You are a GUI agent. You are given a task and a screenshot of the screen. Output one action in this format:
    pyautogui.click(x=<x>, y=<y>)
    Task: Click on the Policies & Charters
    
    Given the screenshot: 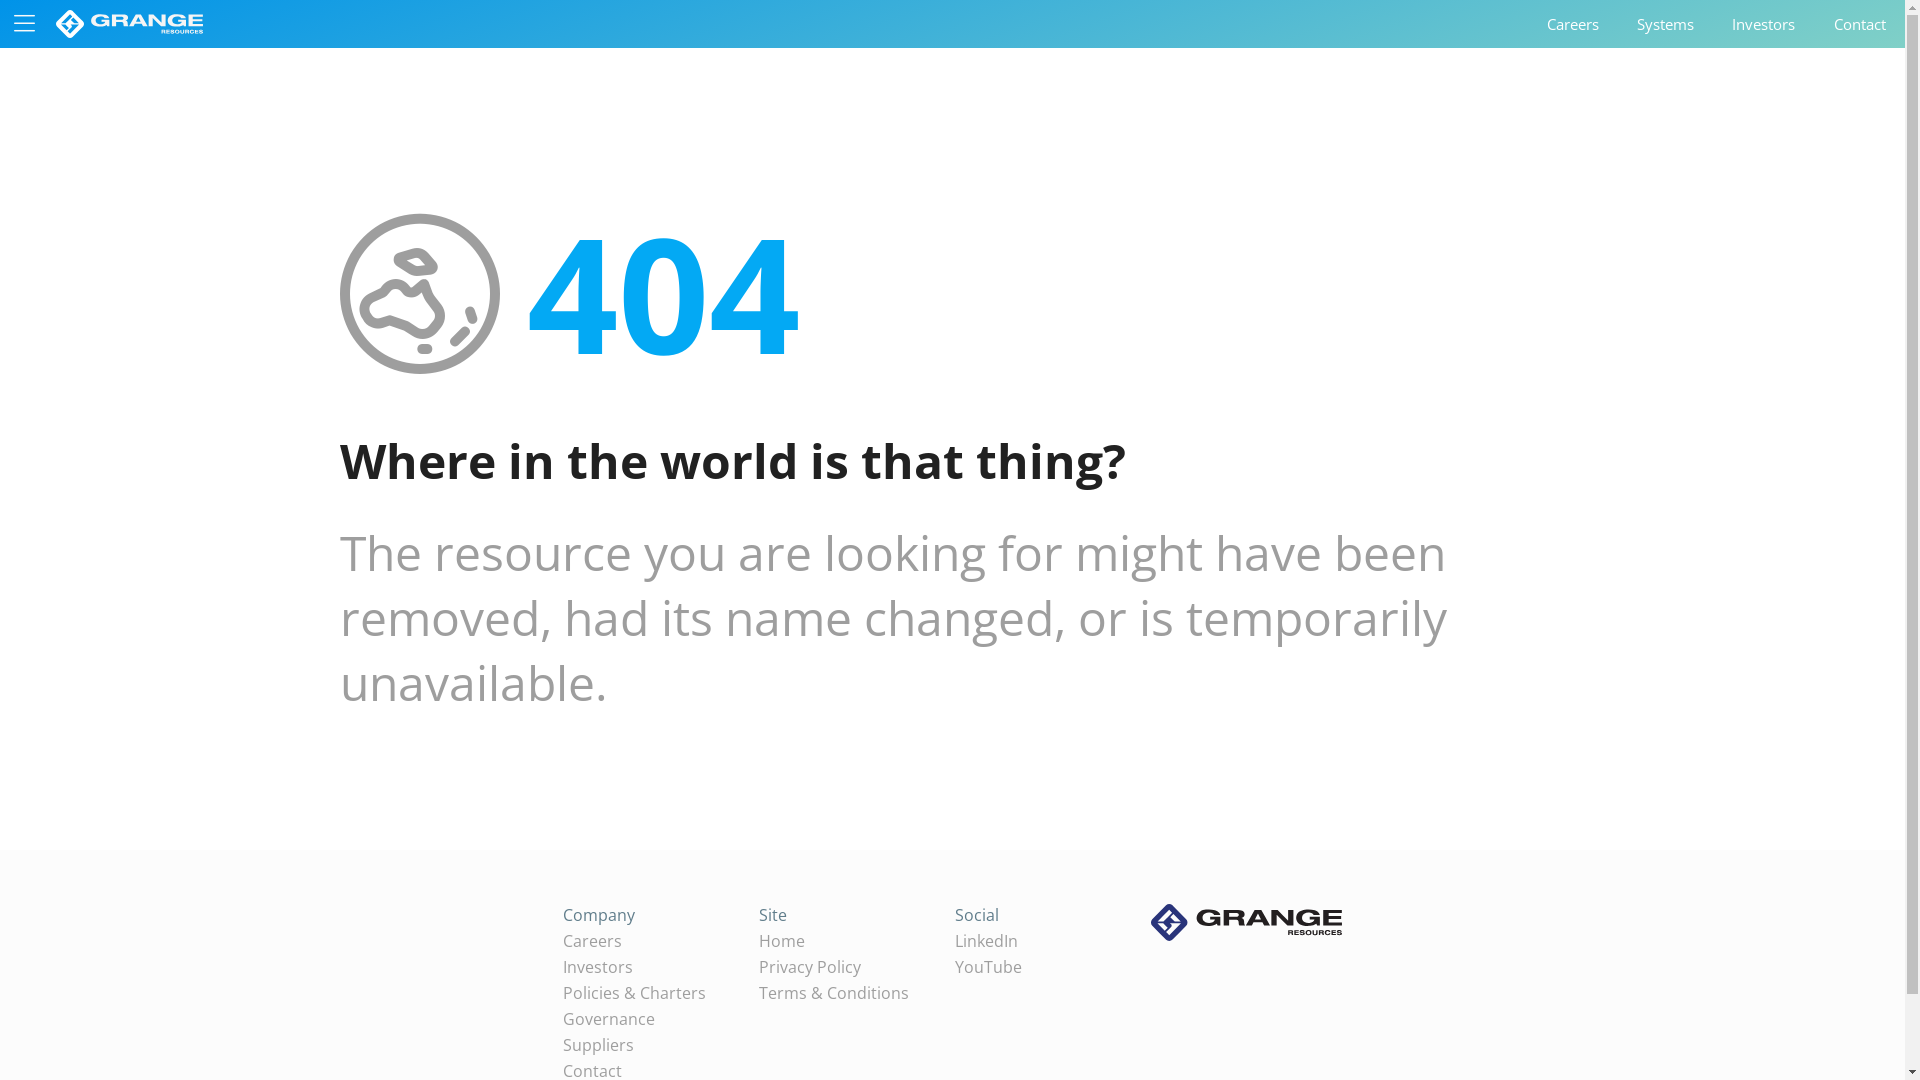 What is the action you would take?
    pyautogui.click(x=646, y=993)
    